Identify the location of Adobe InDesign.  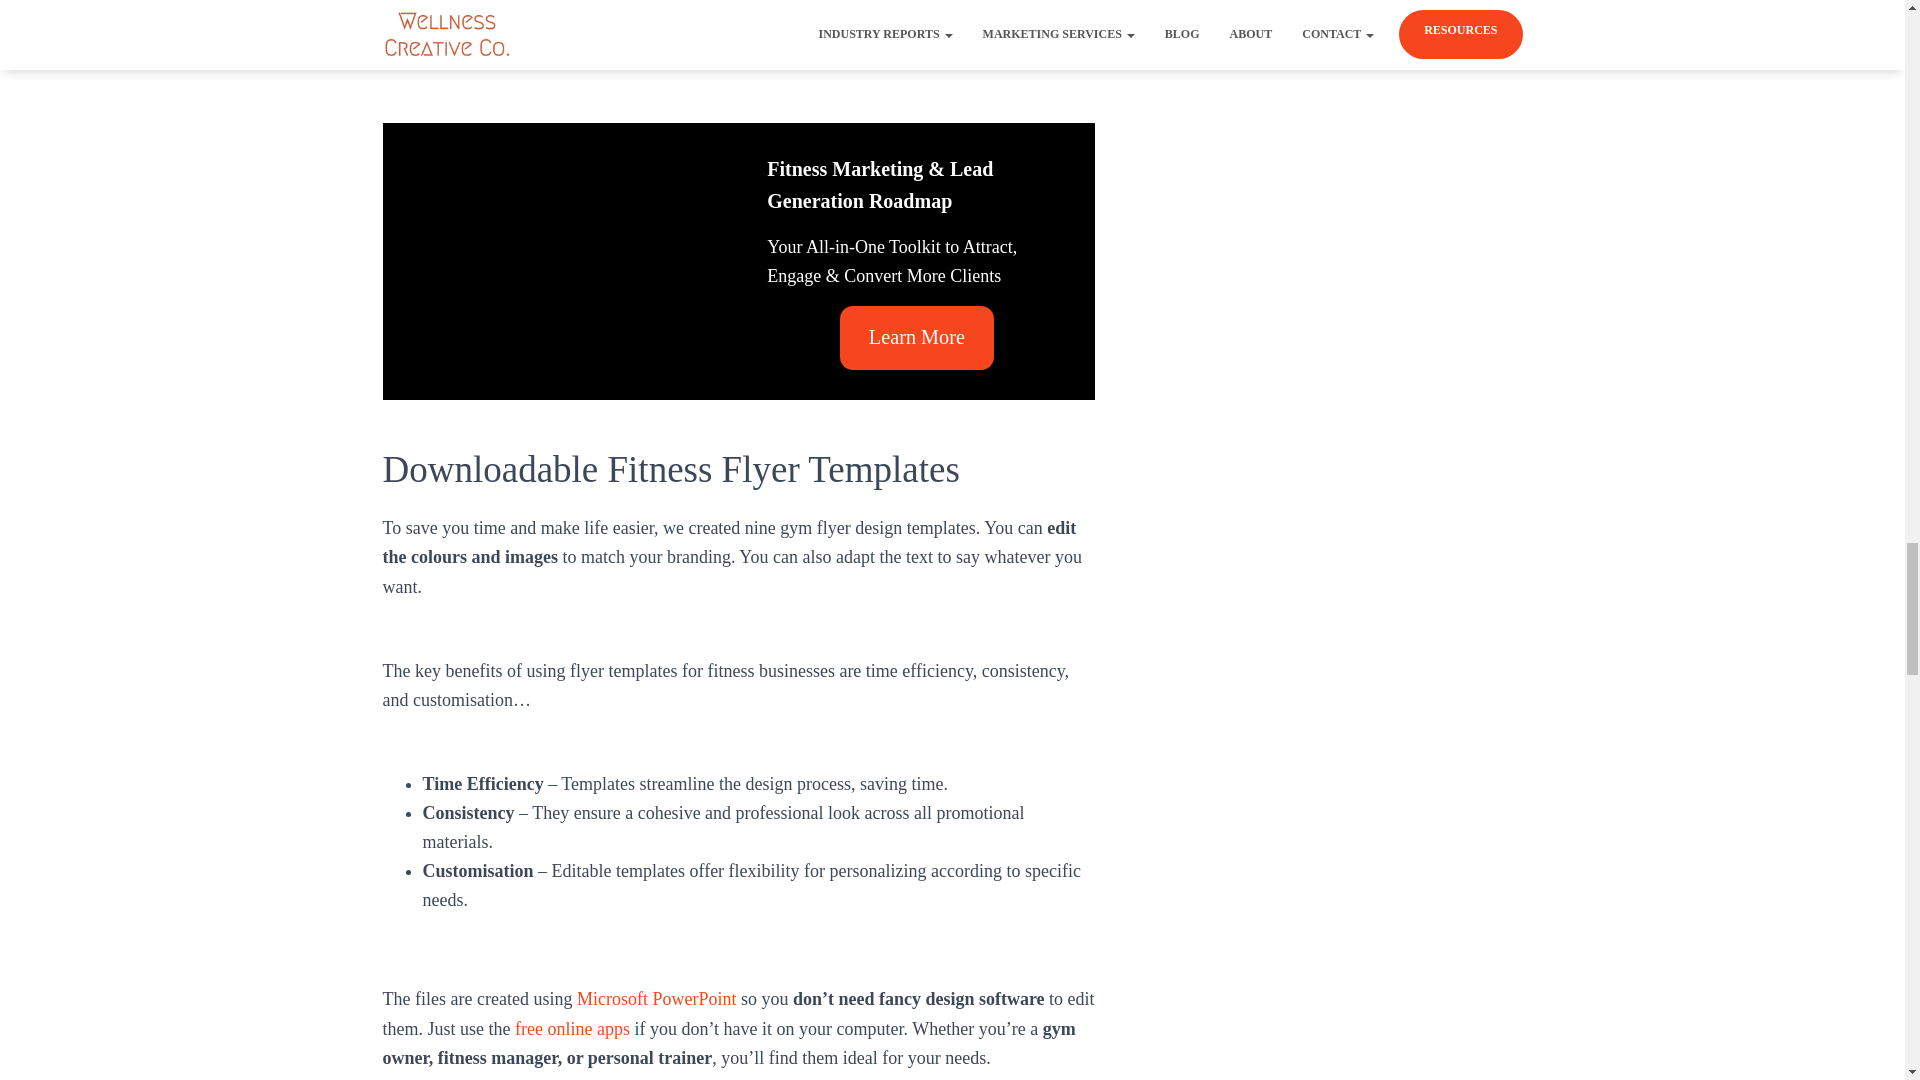
(707, 52).